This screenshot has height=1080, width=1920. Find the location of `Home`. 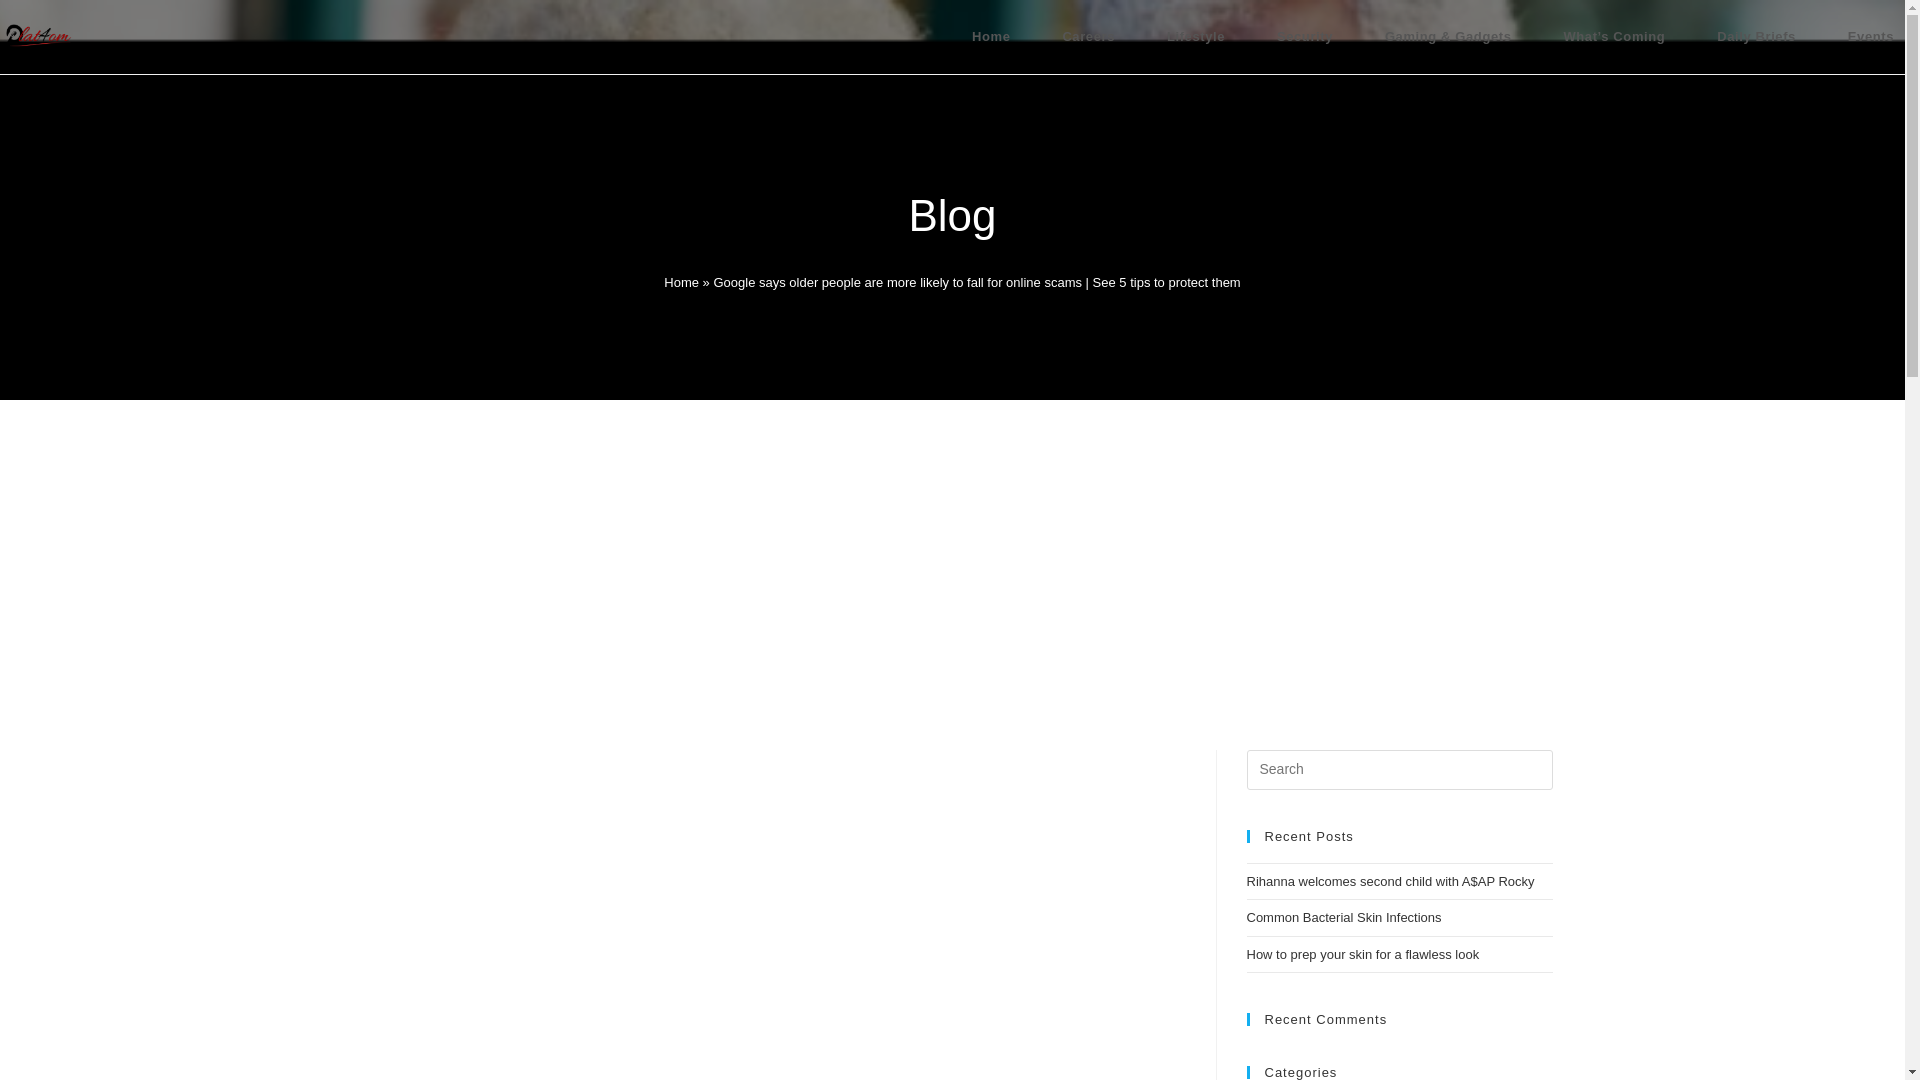

Home is located at coordinates (991, 37).